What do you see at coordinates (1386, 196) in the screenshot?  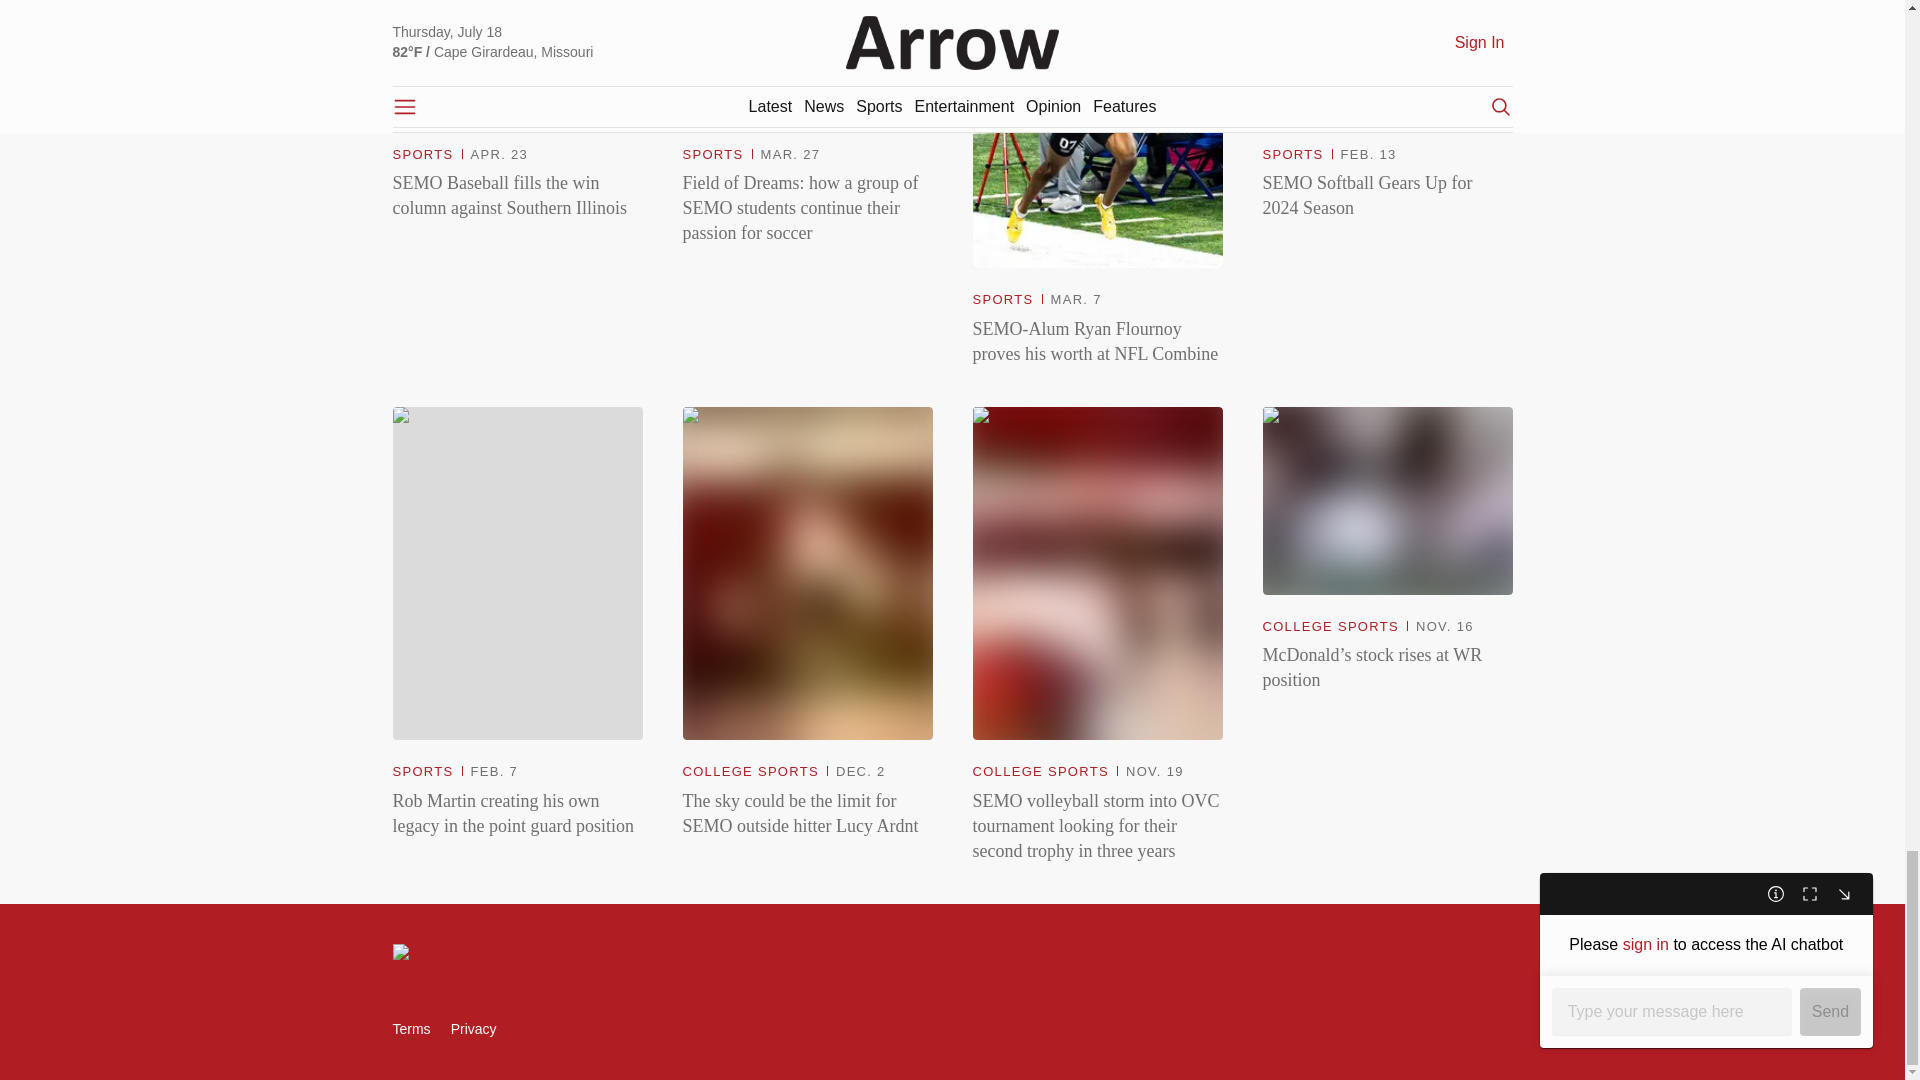 I see `SEMO Softball Gears Up for 2024 Season` at bounding box center [1386, 196].